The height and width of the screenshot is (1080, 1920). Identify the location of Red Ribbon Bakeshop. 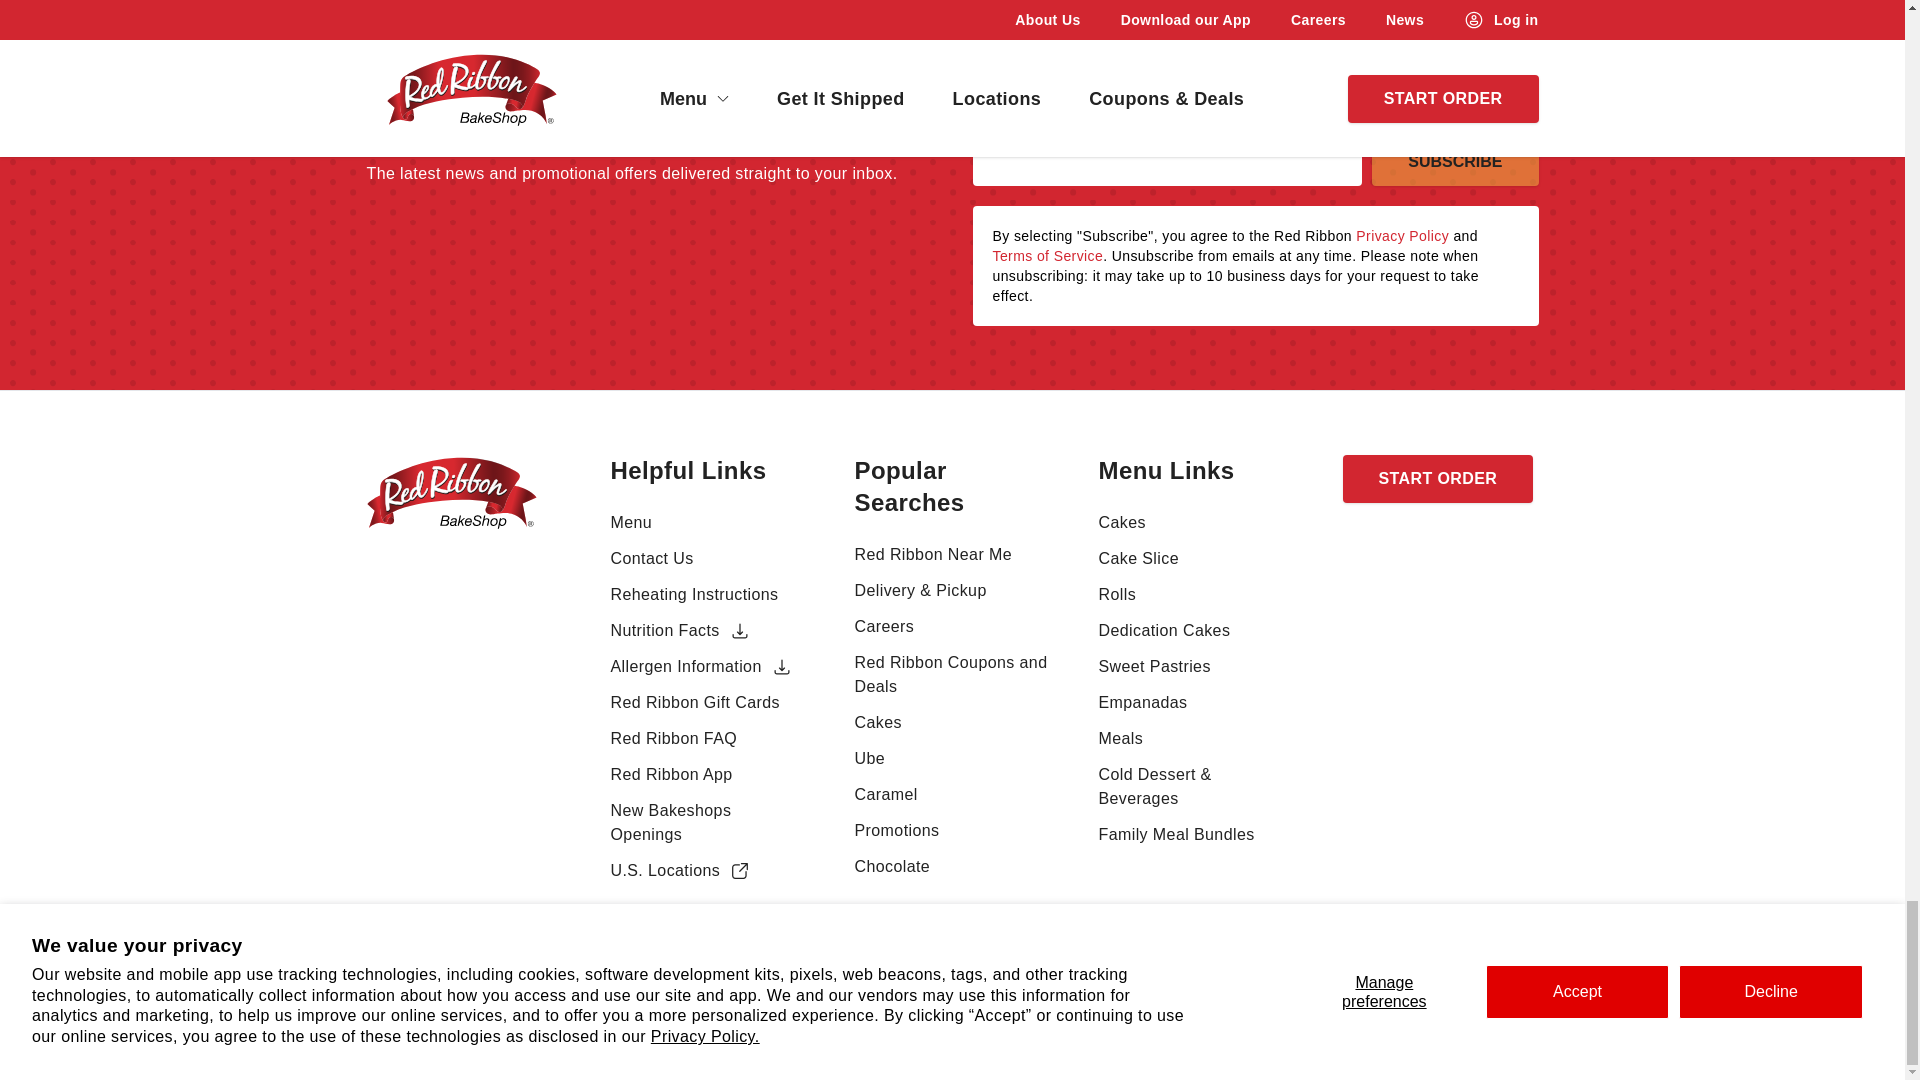
(450, 534).